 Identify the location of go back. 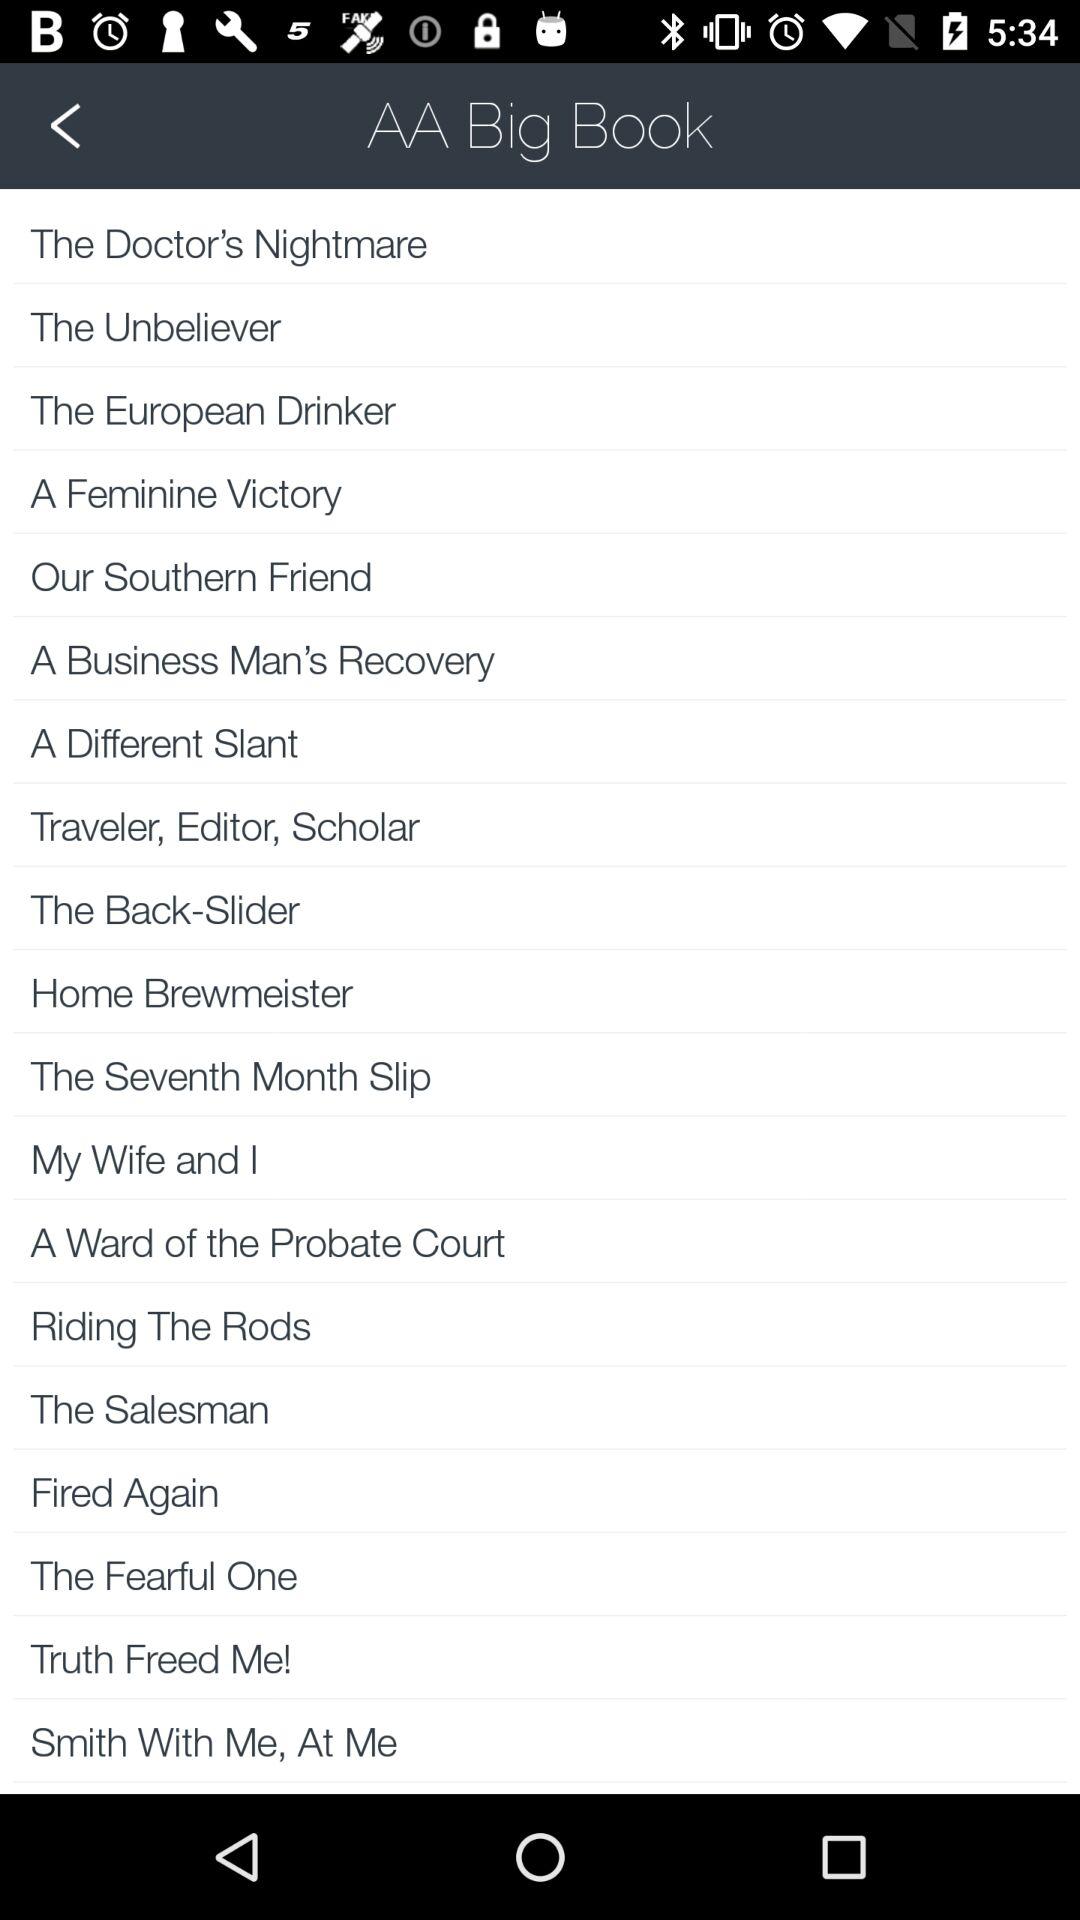
(540, 125).